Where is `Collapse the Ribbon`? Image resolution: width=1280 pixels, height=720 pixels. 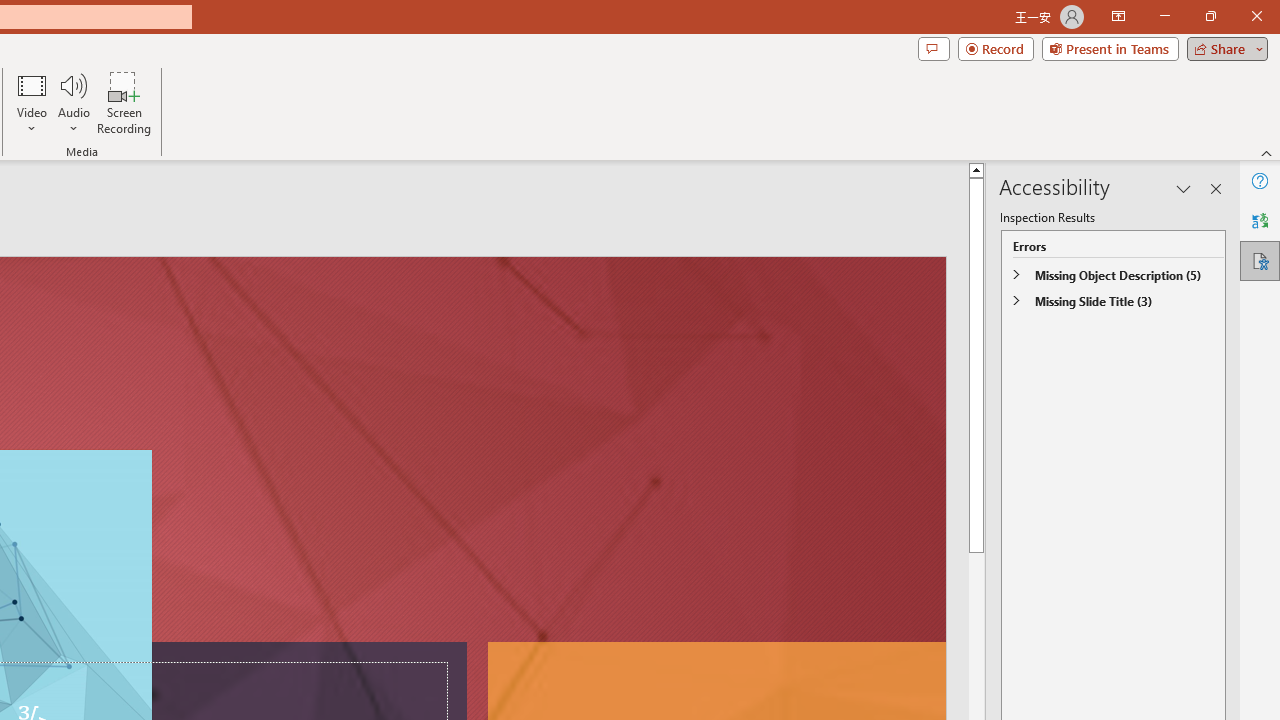
Collapse the Ribbon is located at coordinates (1267, 152).